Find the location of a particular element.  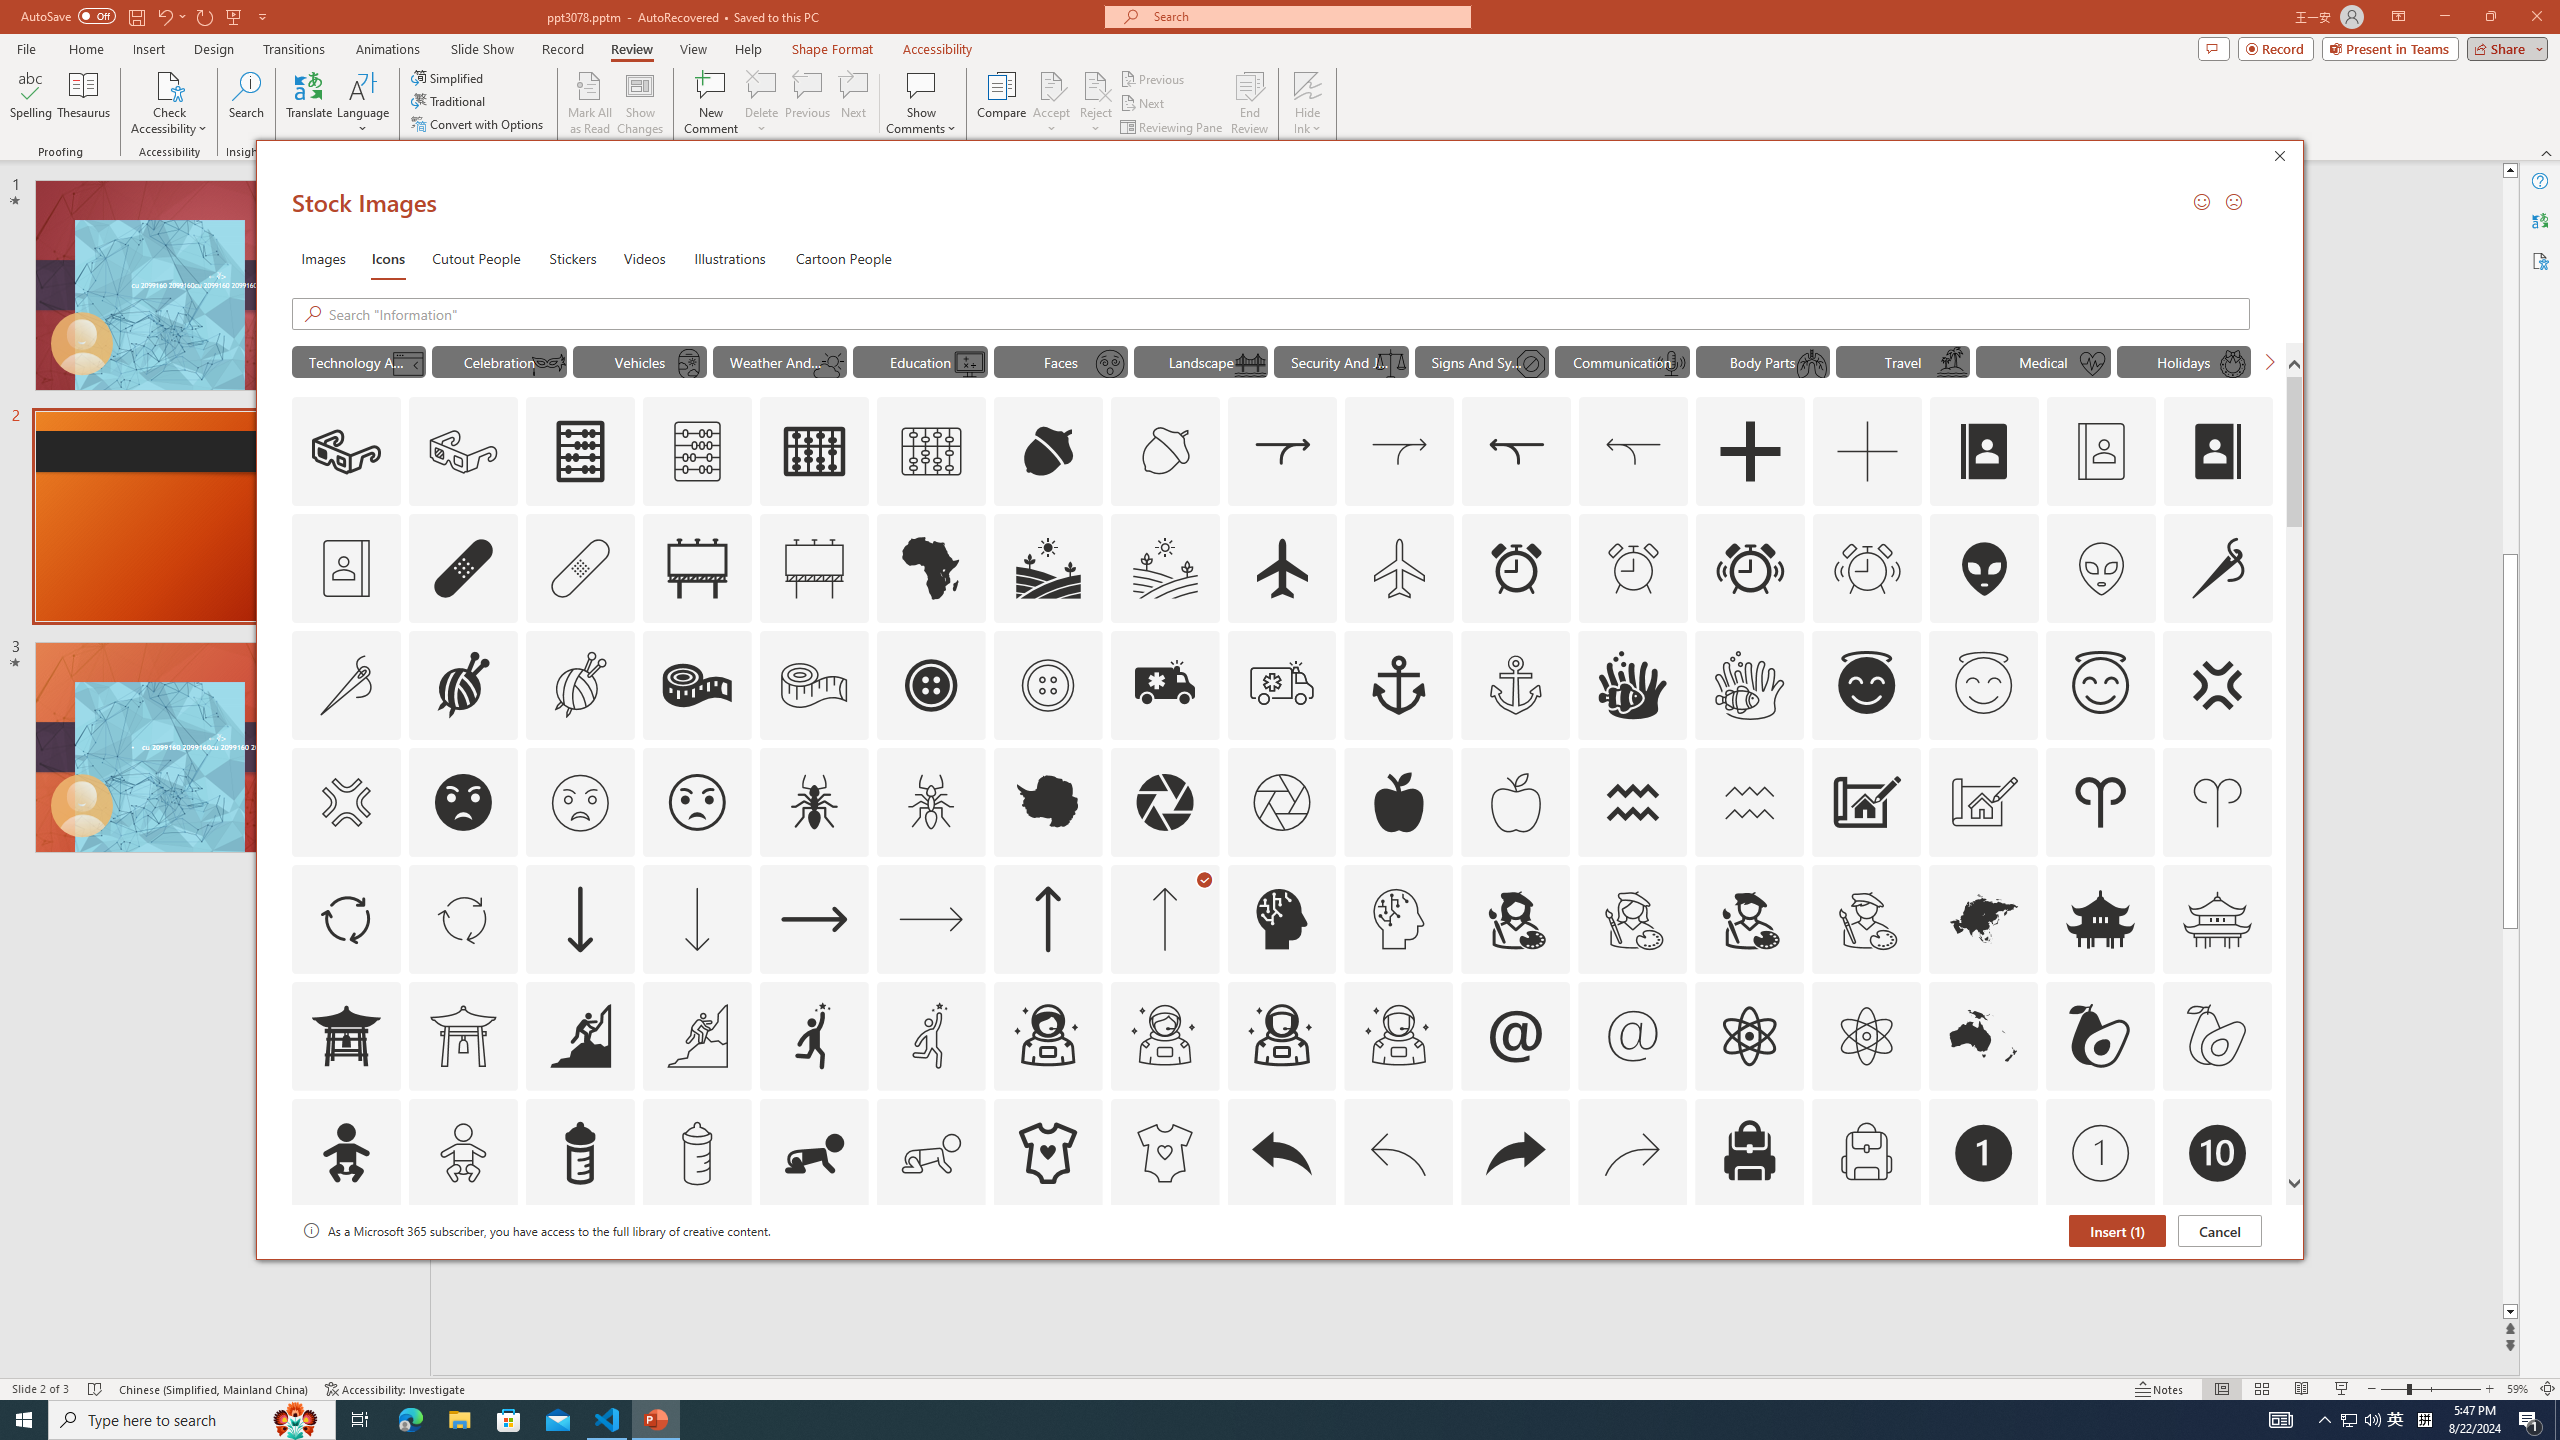

AutomationID: Icons_At is located at coordinates (1515, 1035).